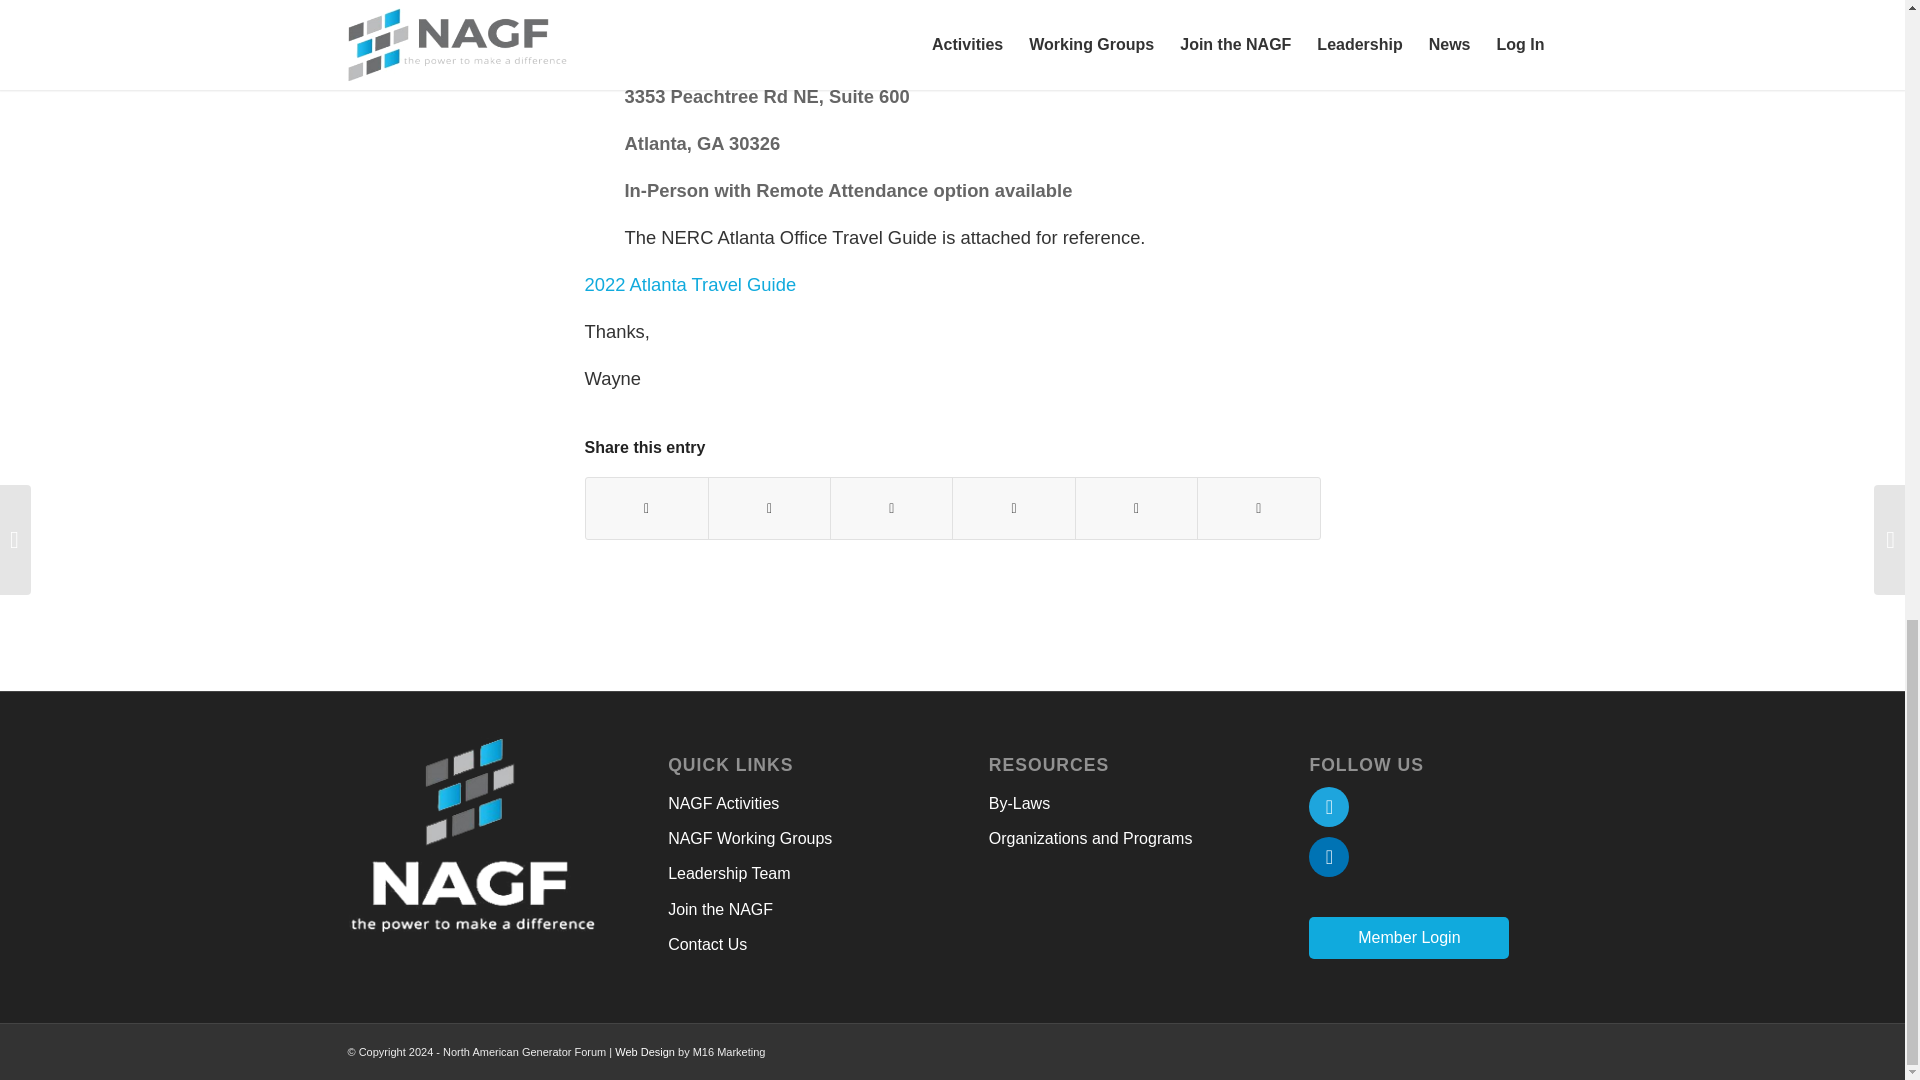 This screenshot has height=1080, width=1920. I want to click on By-Laws, so click(1112, 804).